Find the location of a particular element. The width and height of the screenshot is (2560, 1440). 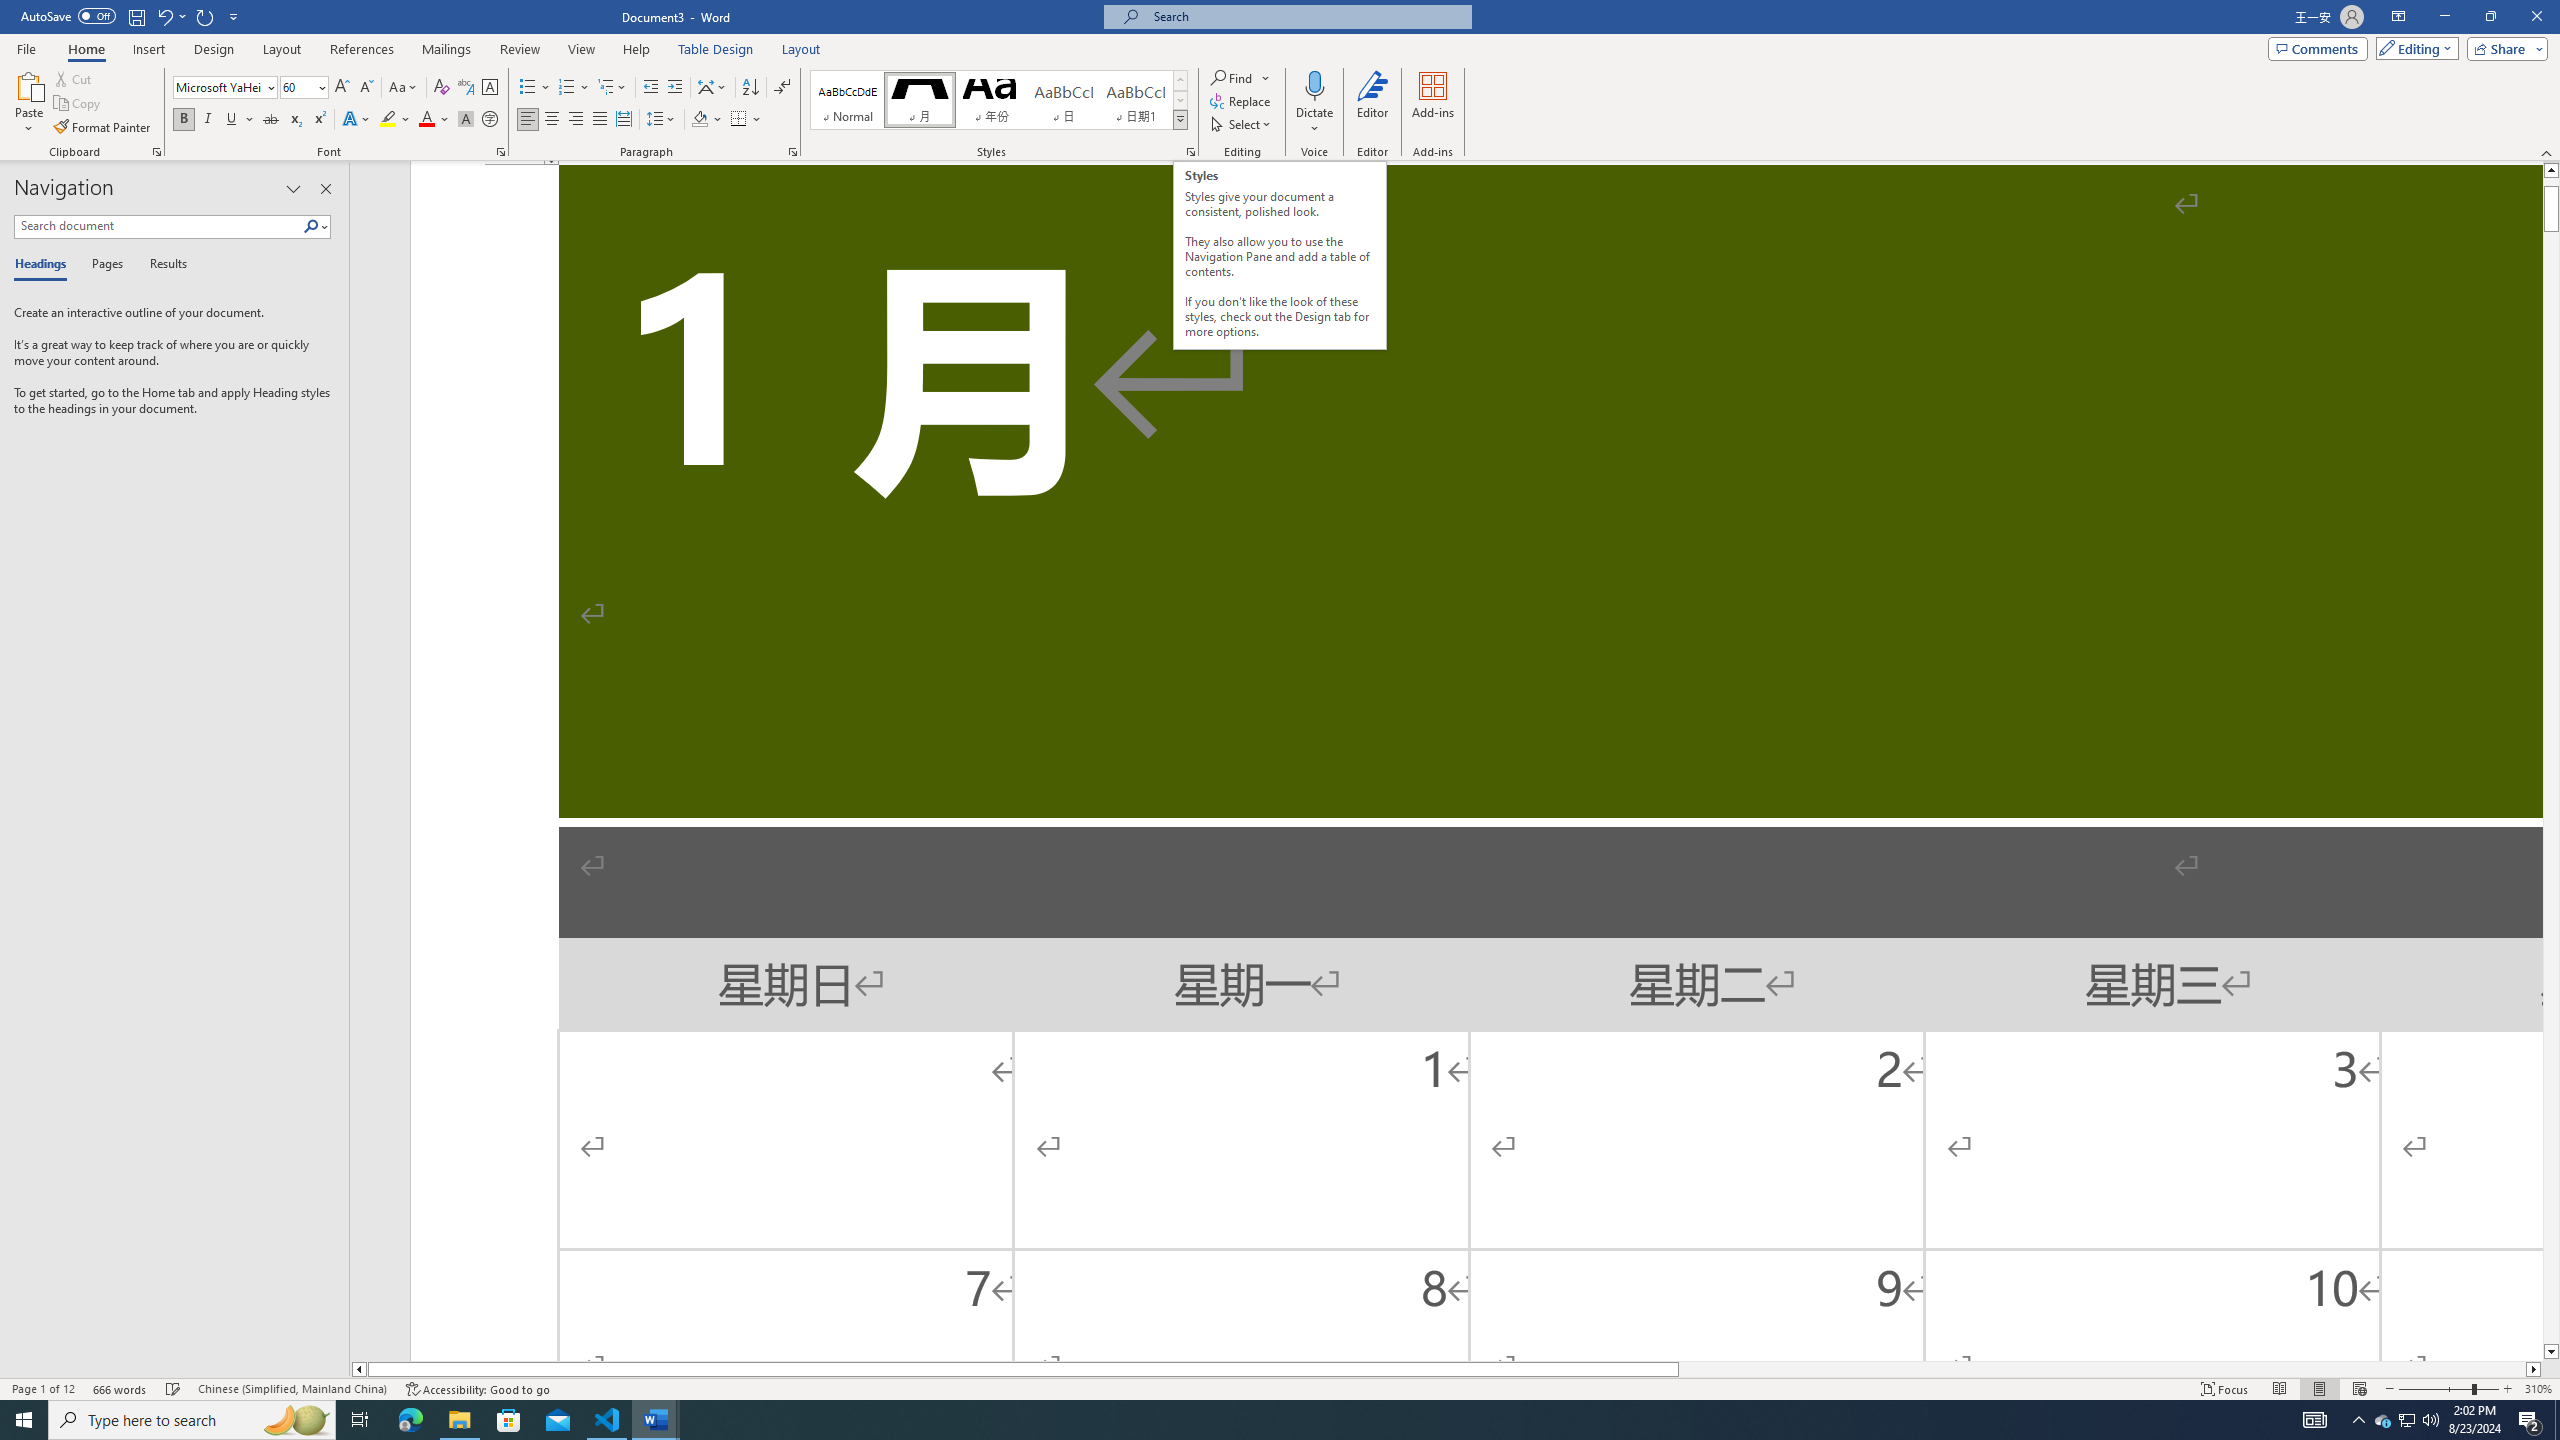

Help is located at coordinates (636, 49).